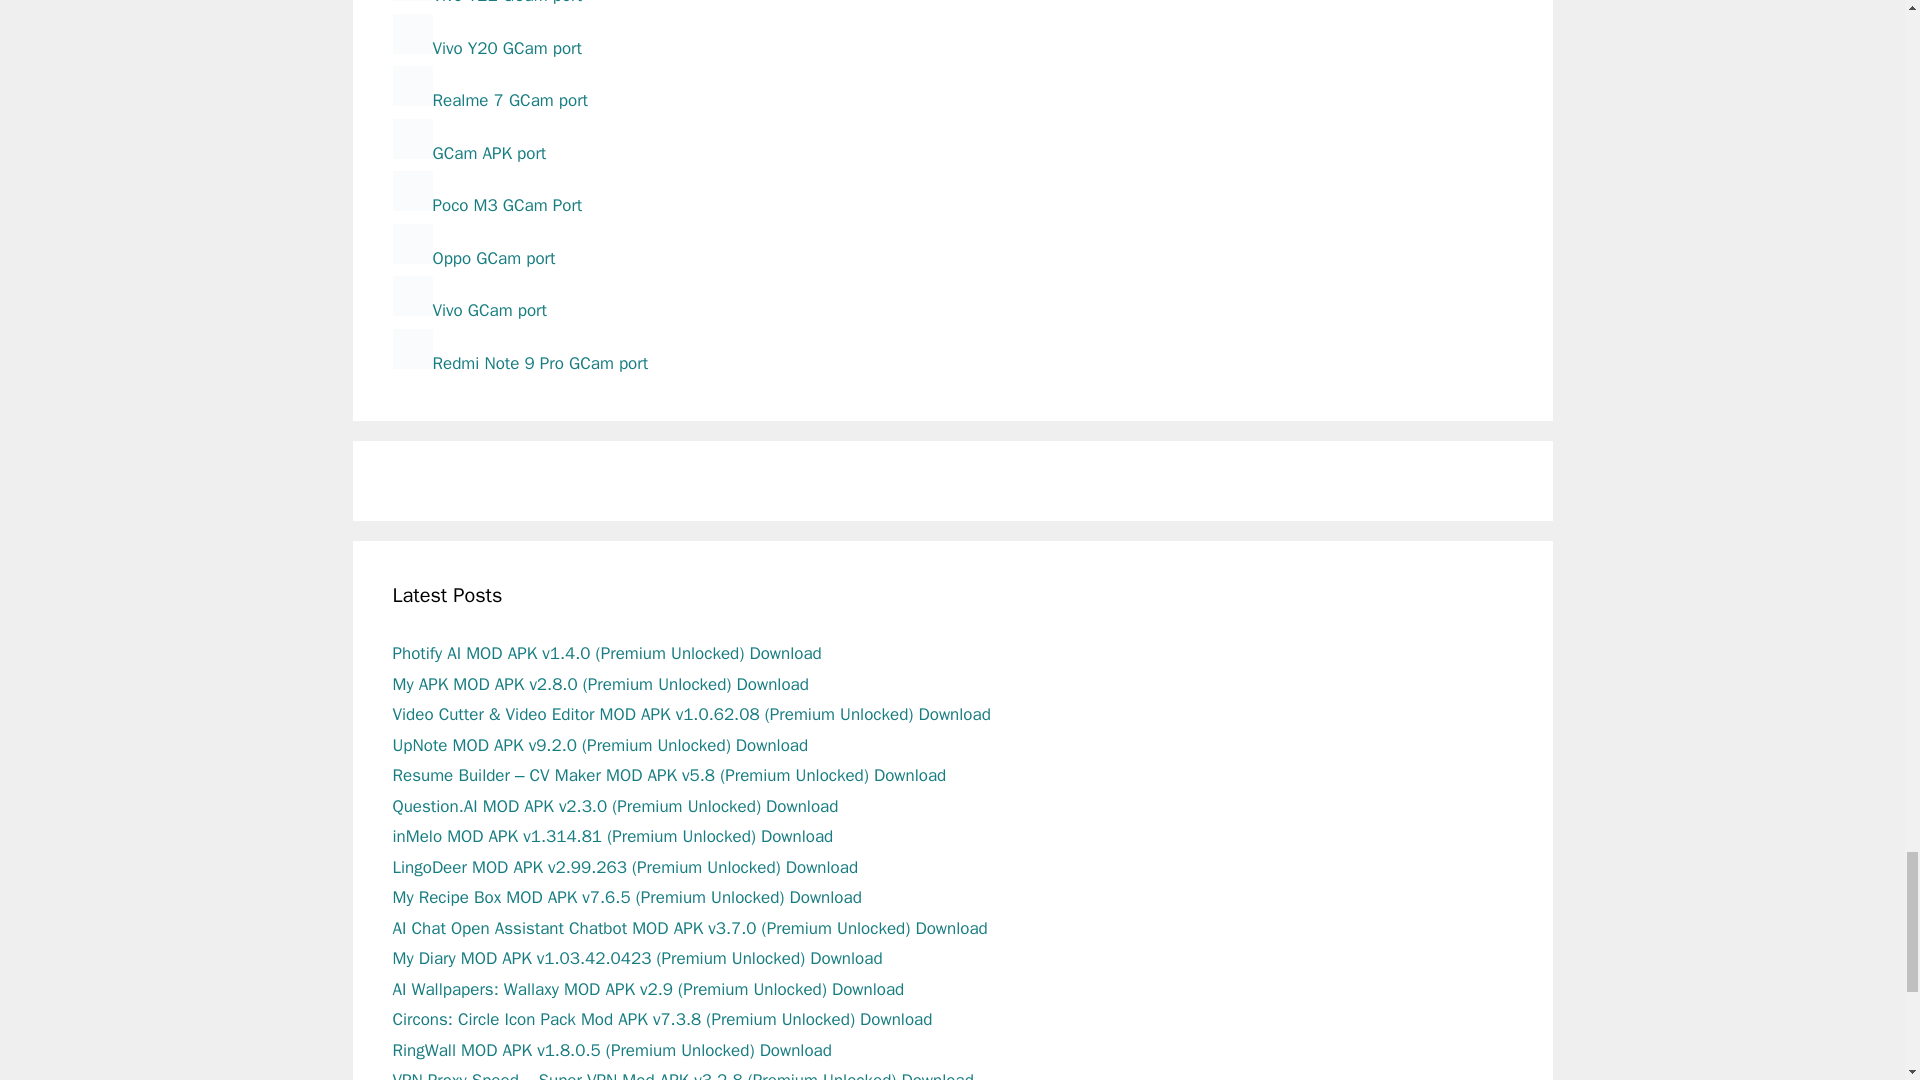  What do you see at coordinates (486, 3) in the screenshot?
I see `Vivo Y21 GCam port` at bounding box center [486, 3].